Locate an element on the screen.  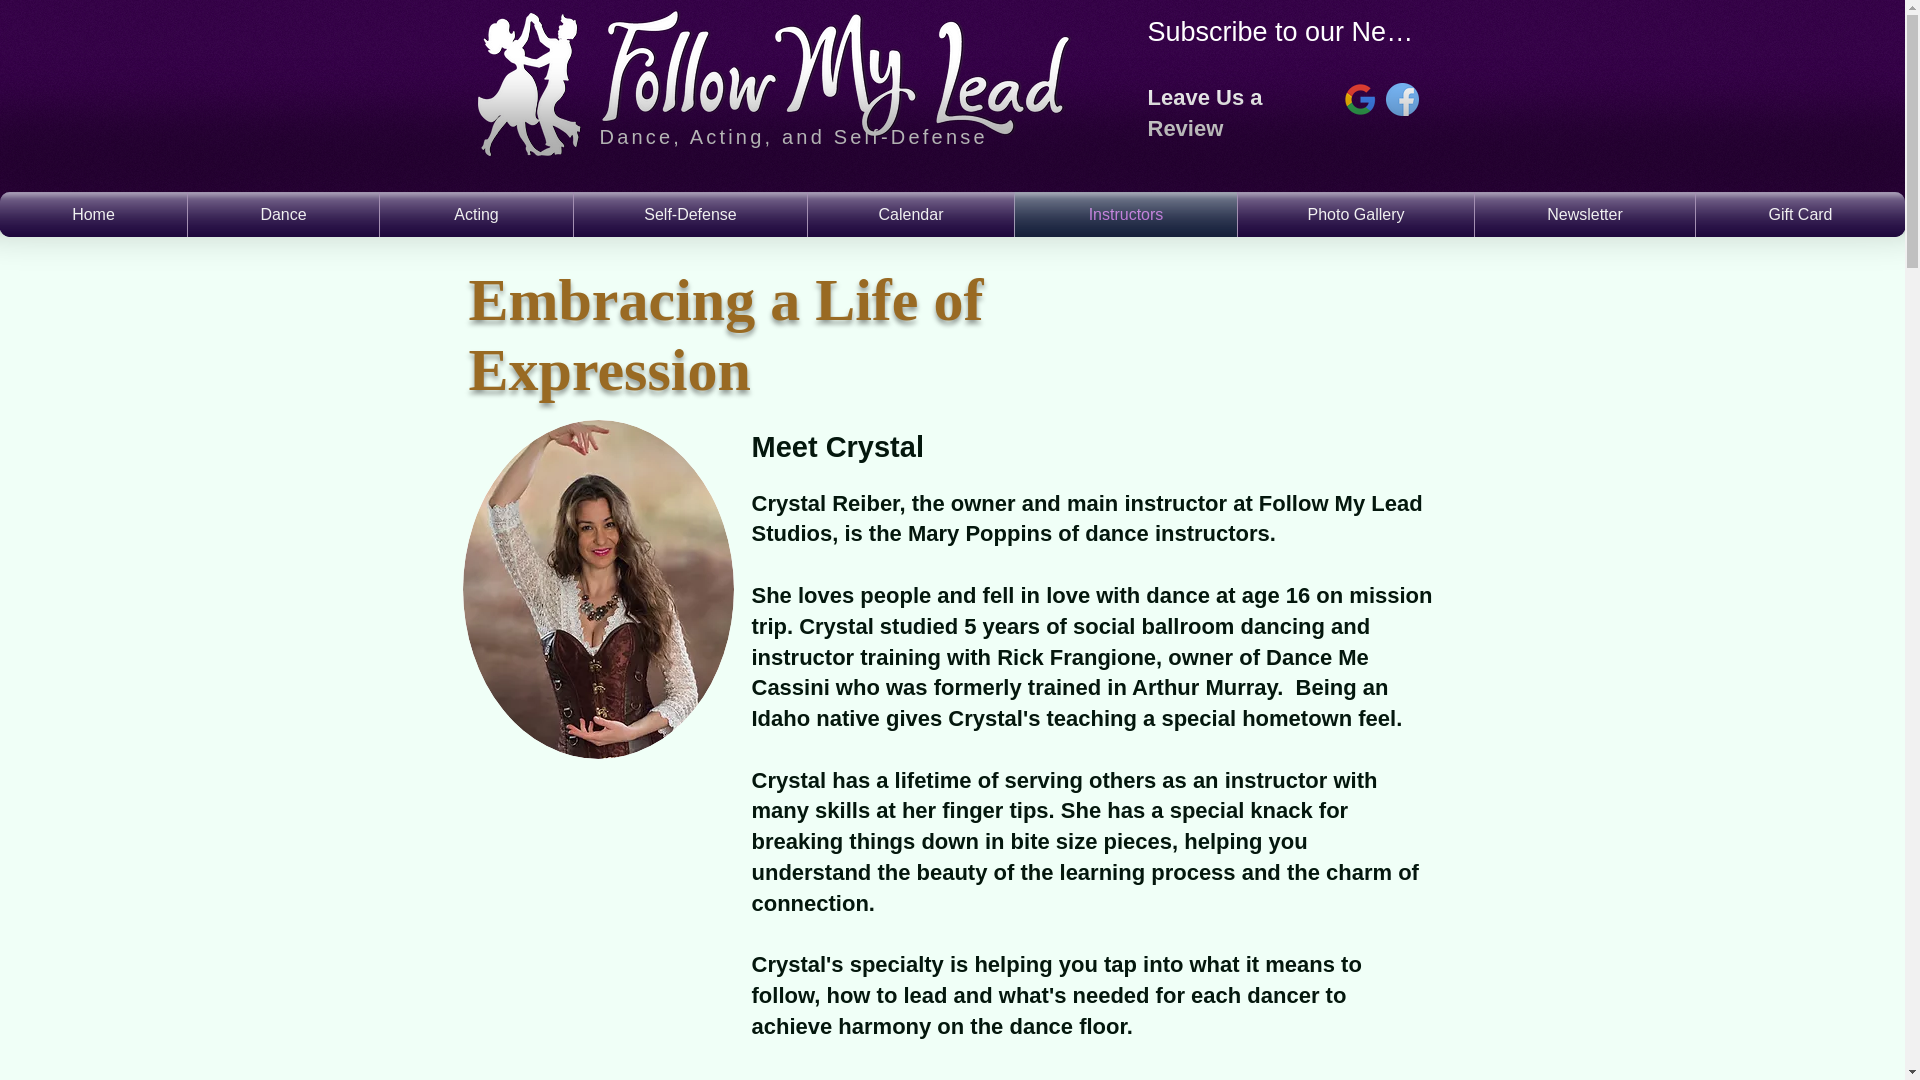
Calendar is located at coordinates (910, 214).